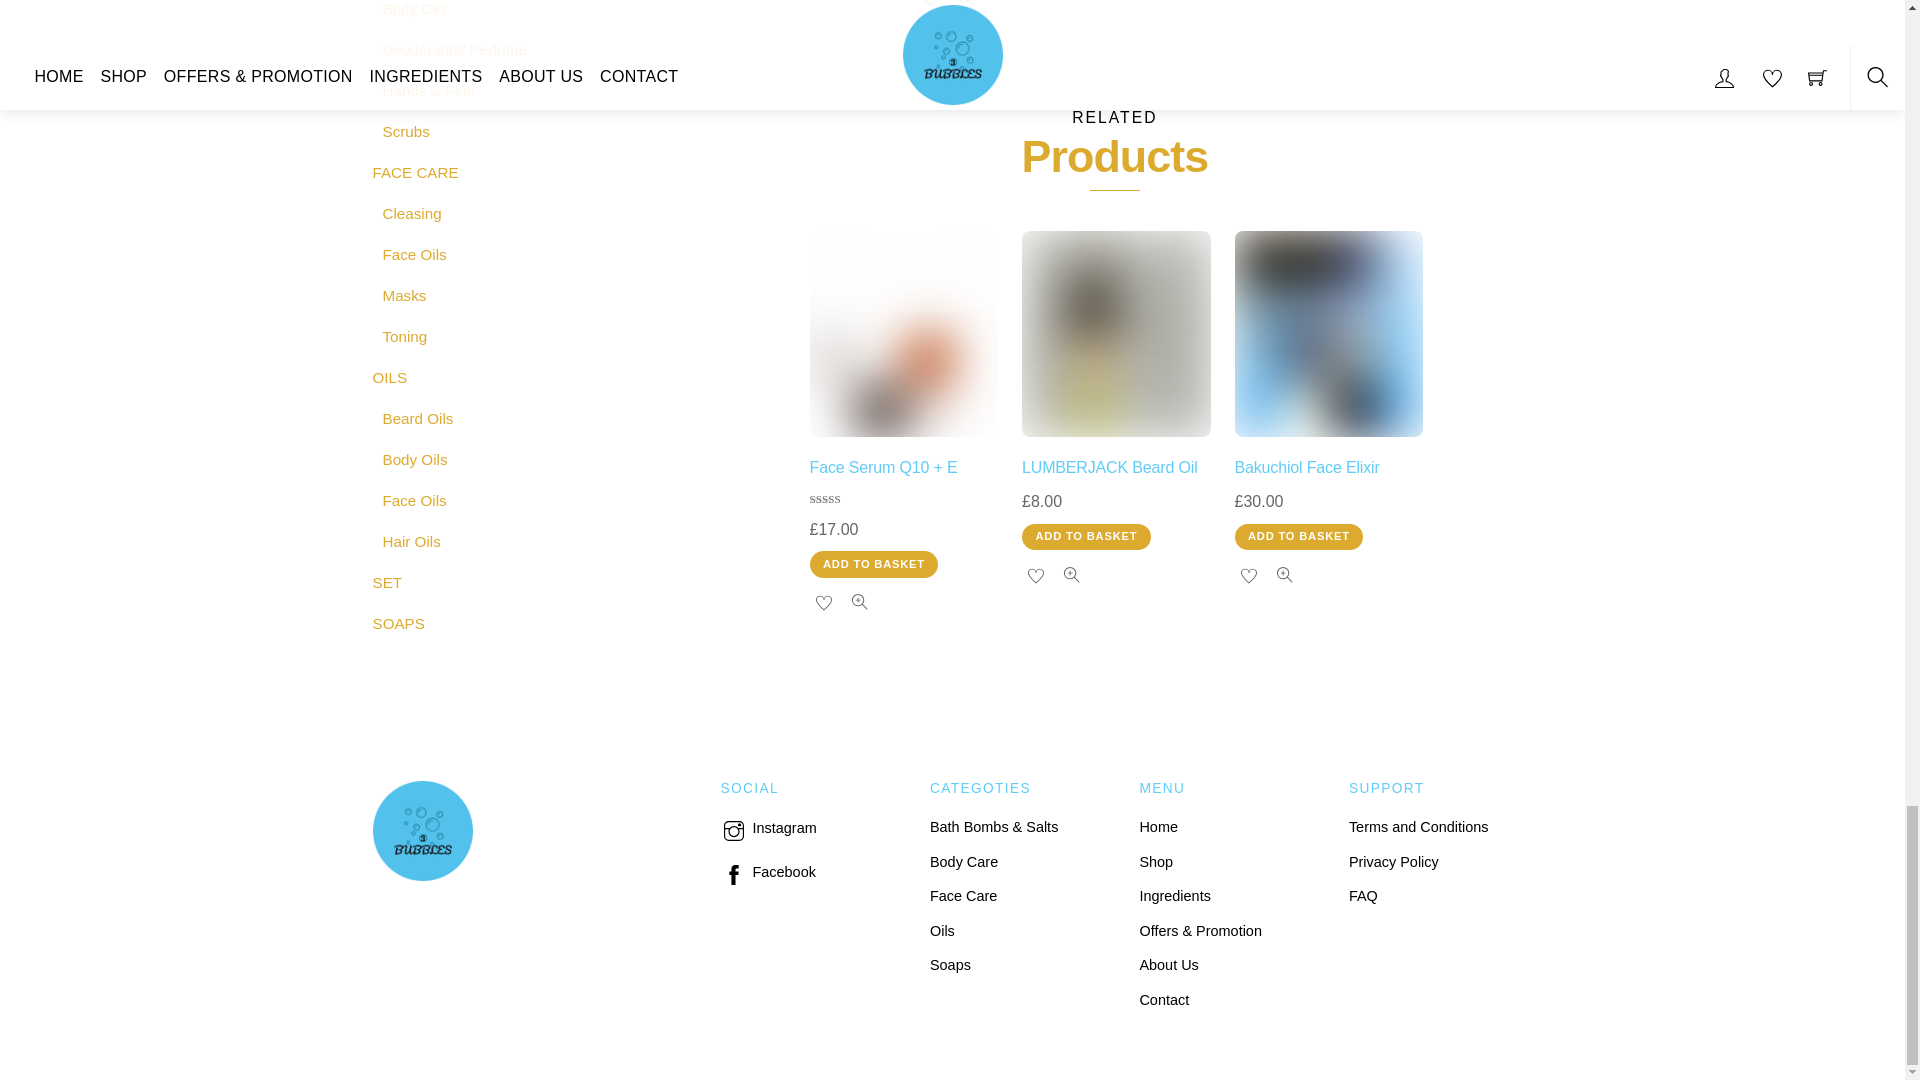  I want to click on bakuchiol face serum, so click(1328, 334).